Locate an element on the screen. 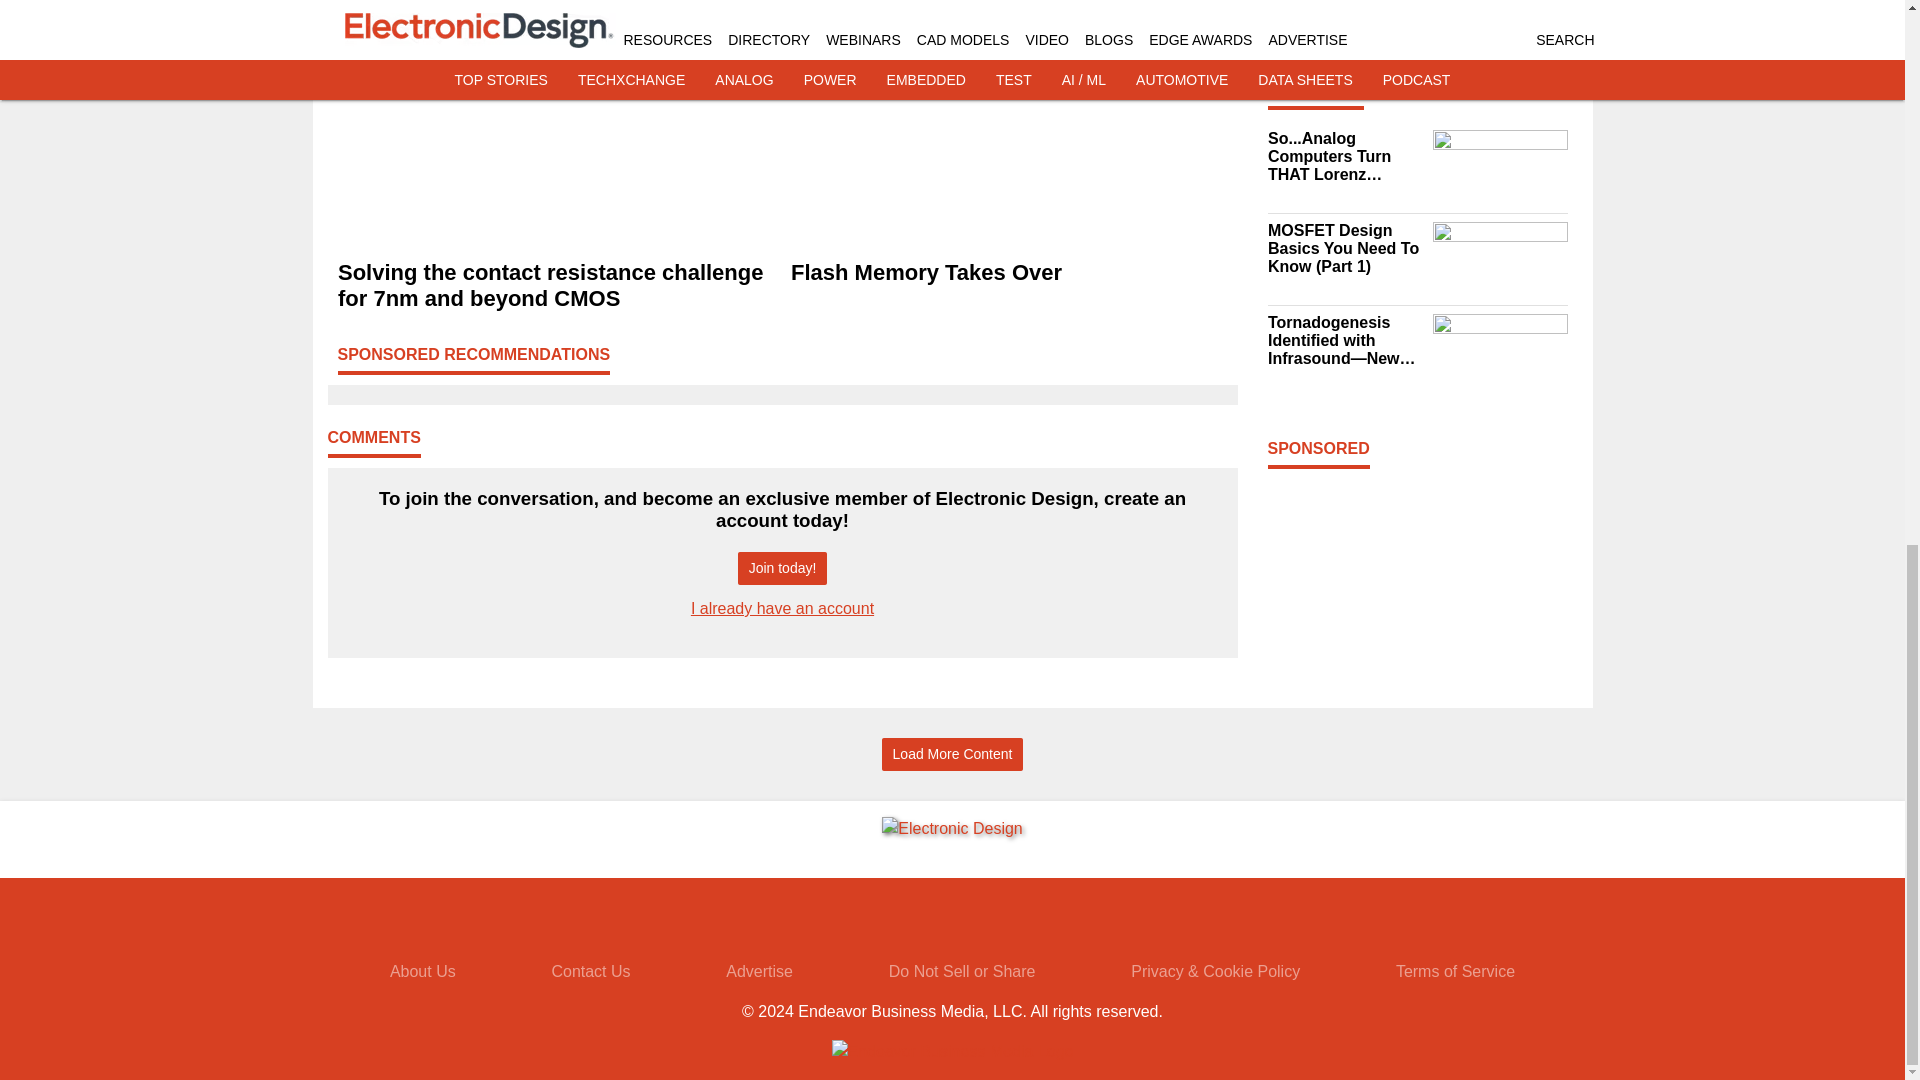  Flash Memory Takes Over is located at coordinates (1008, 273).